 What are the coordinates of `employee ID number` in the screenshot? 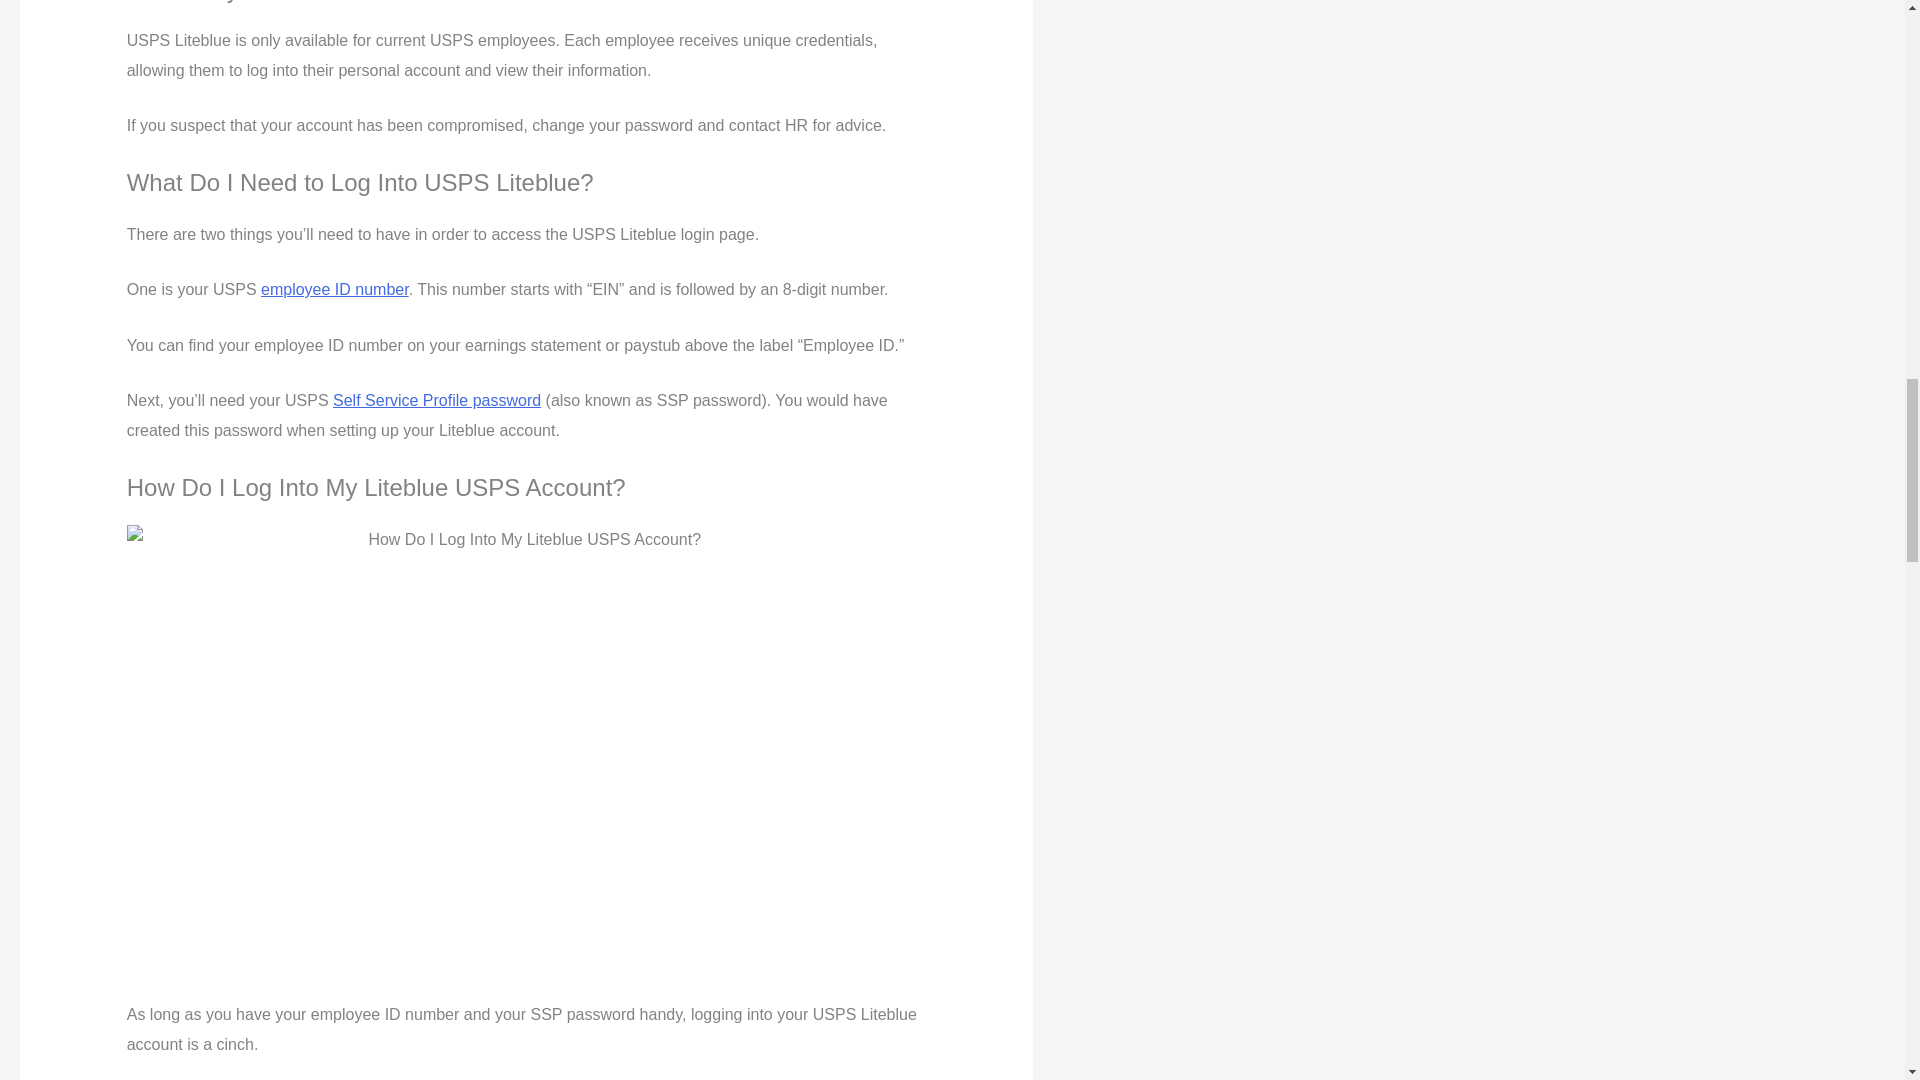 It's located at (334, 289).